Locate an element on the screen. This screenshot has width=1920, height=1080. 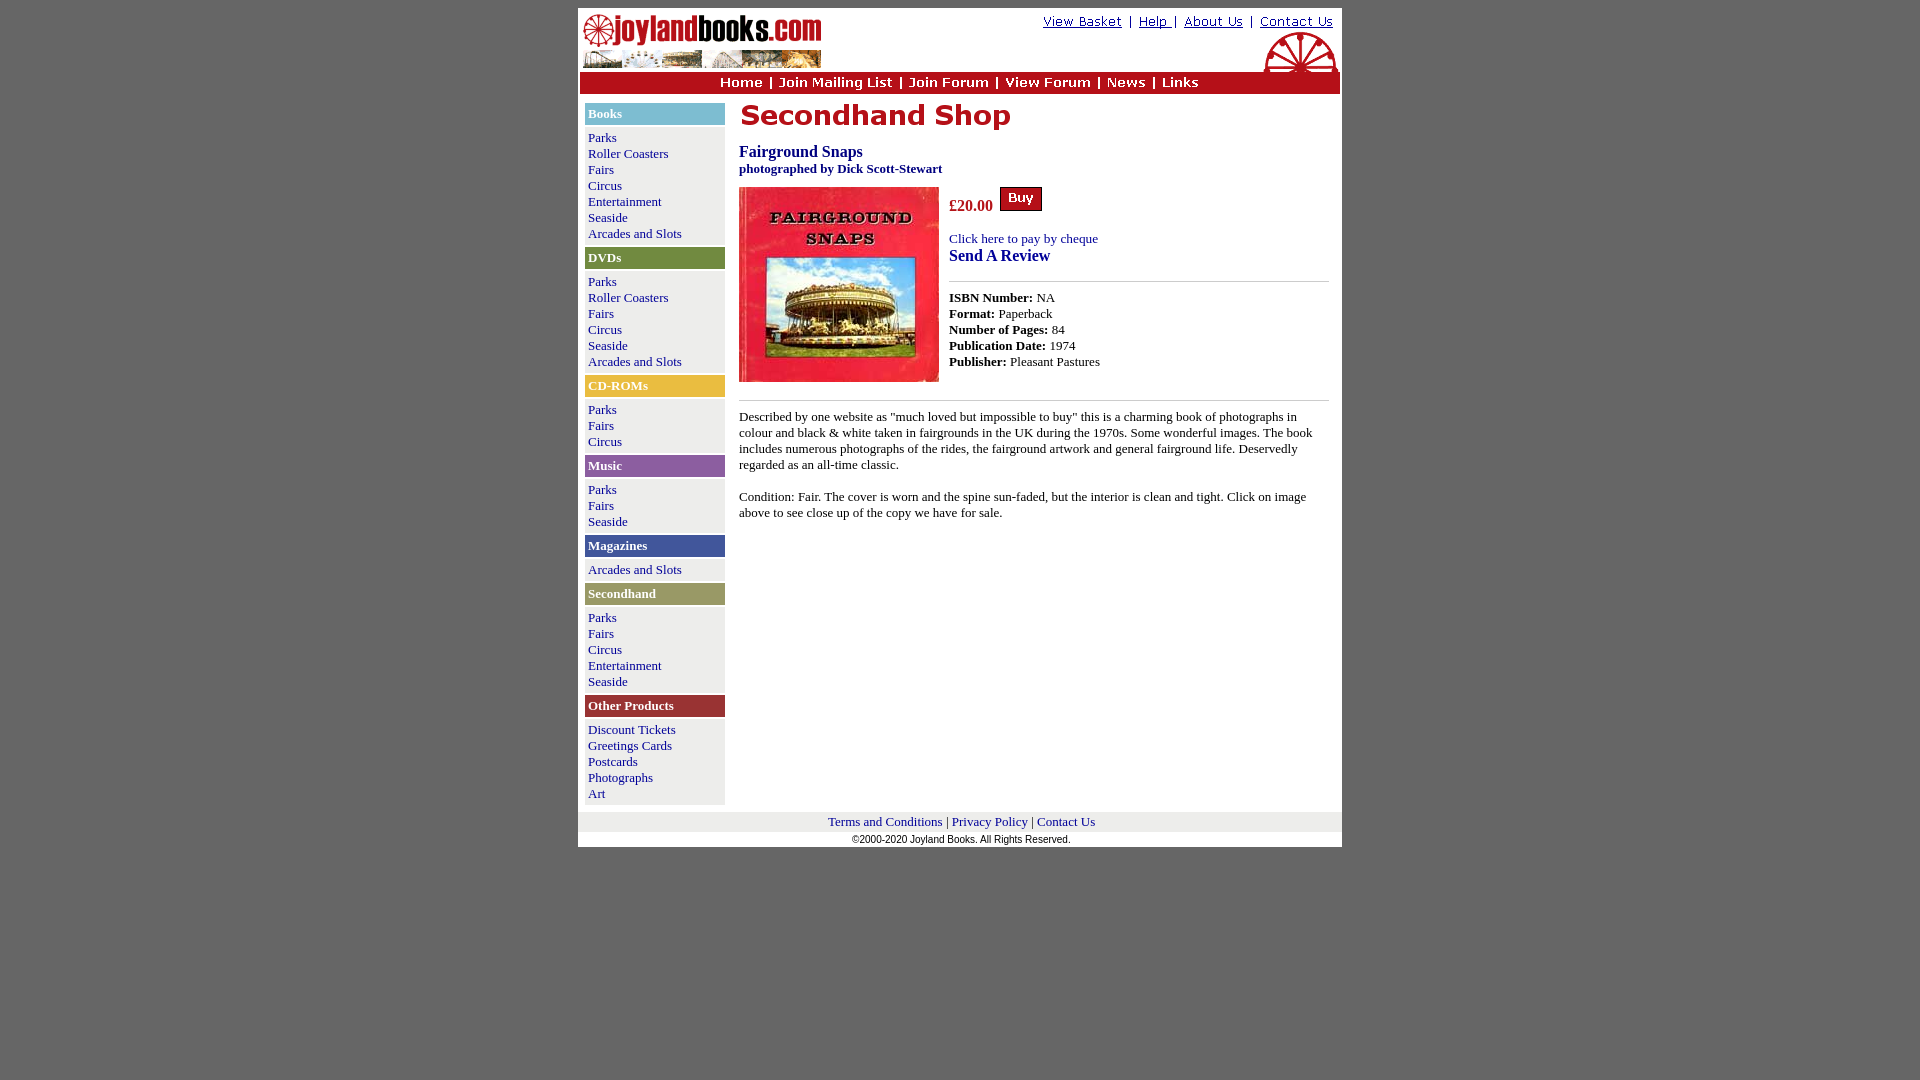
Other Products is located at coordinates (630, 704).